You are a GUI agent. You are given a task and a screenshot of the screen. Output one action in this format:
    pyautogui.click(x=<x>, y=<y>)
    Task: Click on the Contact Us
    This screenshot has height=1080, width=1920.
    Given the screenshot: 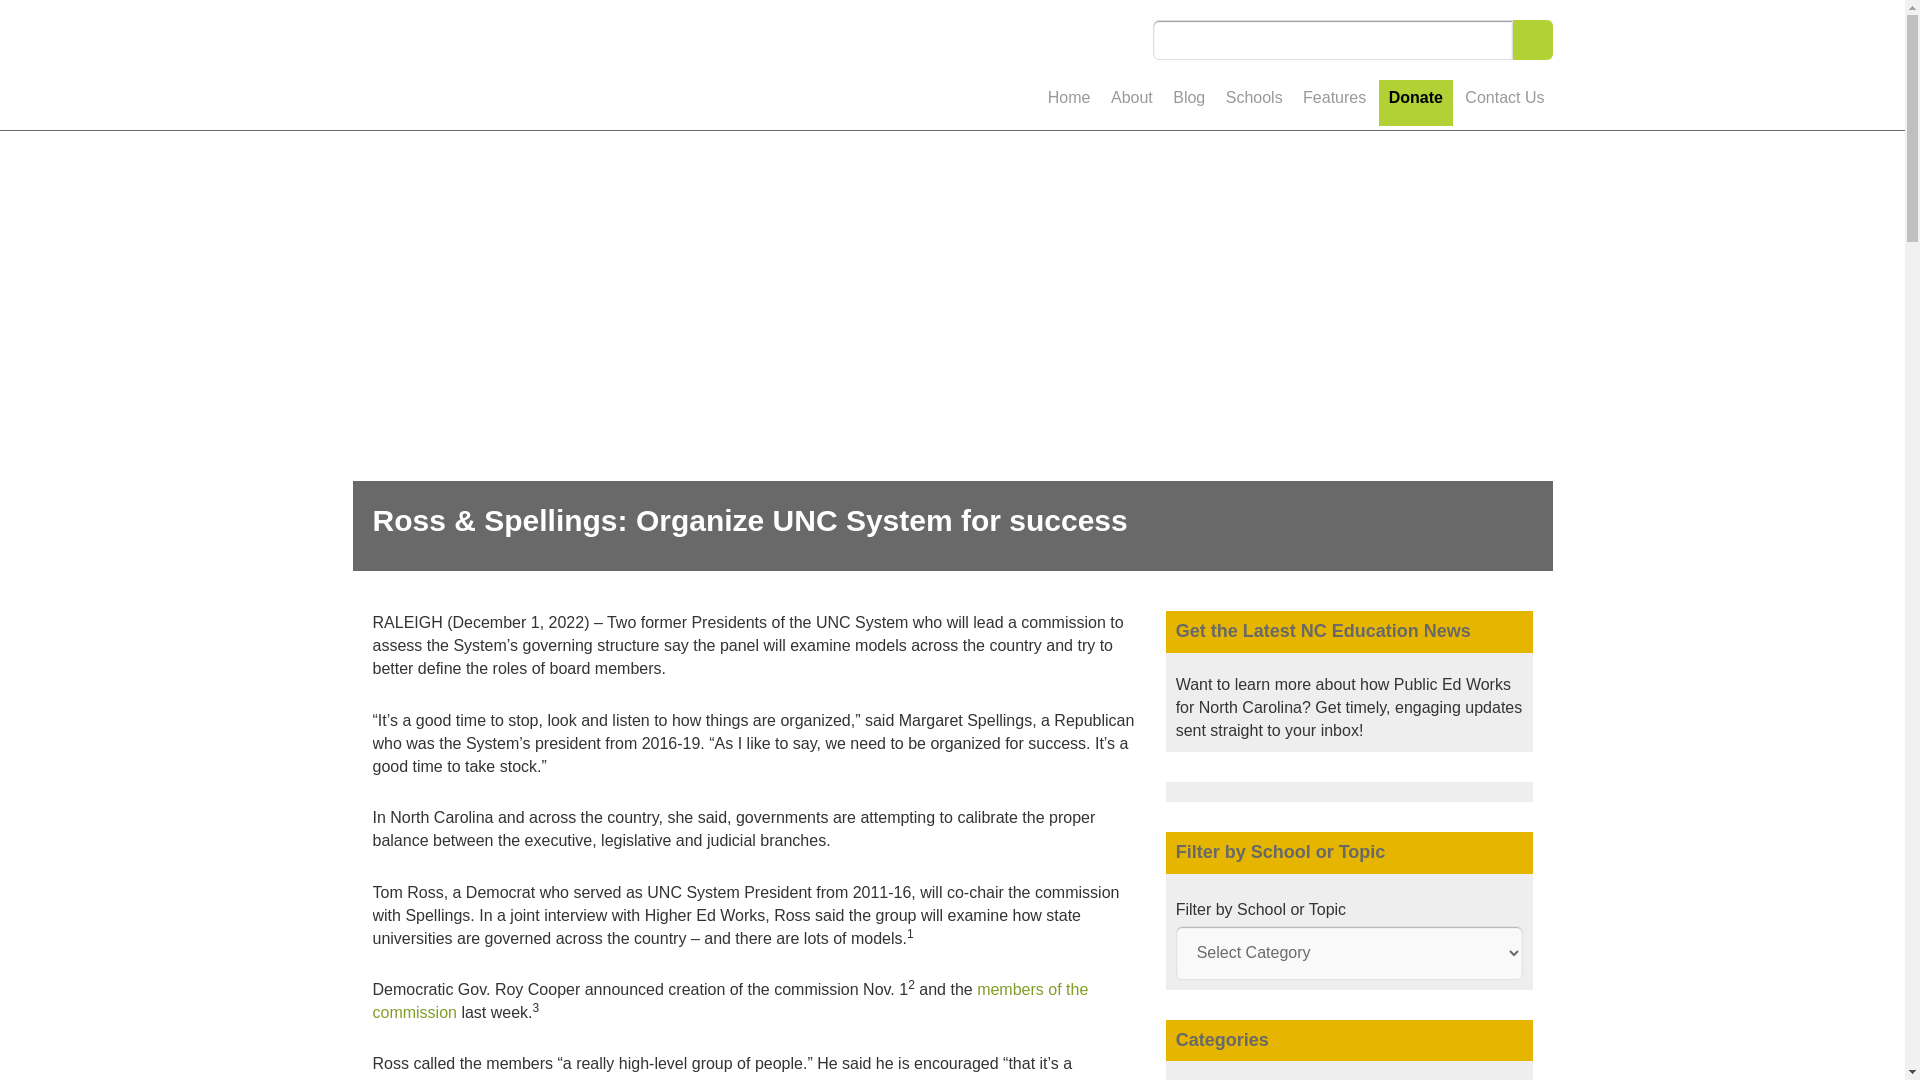 What is the action you would take?
    pyautogui.click(x=1504, y=104)
    